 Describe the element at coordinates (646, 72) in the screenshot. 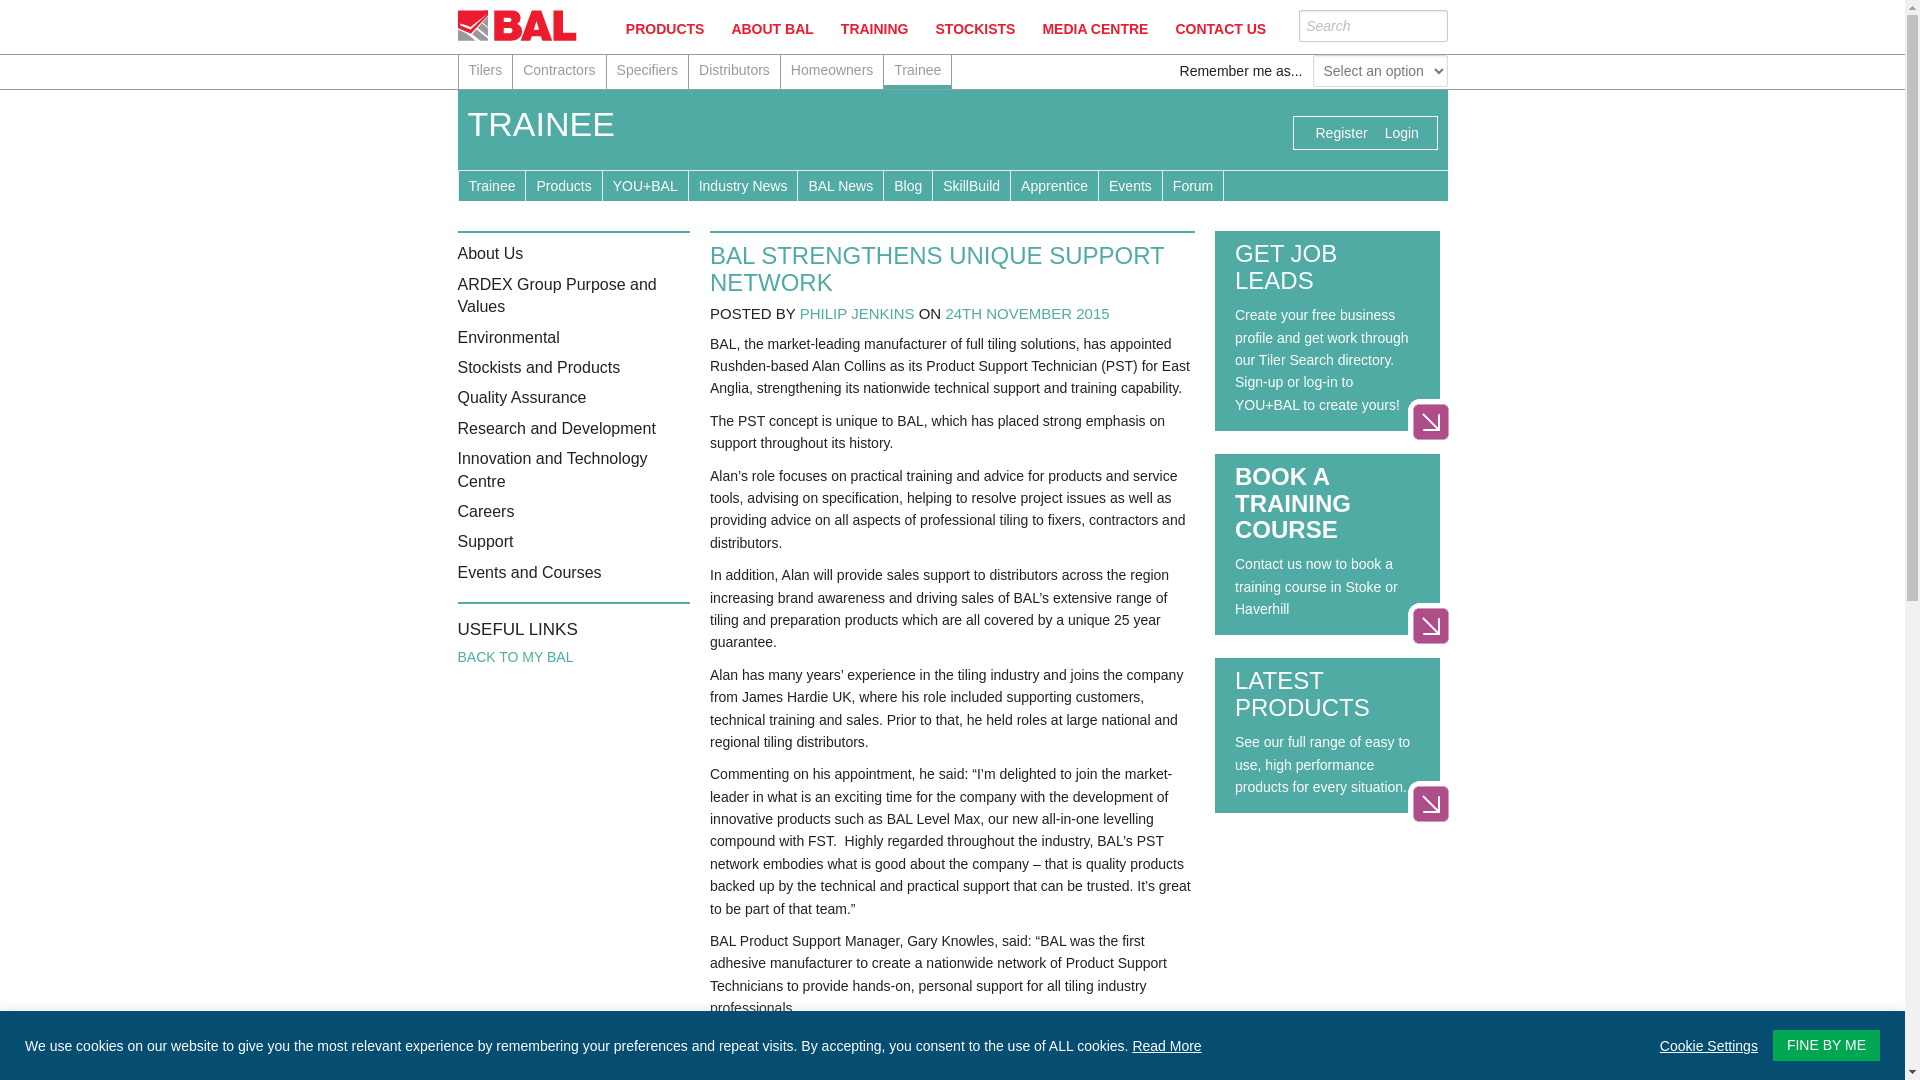

I see `Specifiers` at that location.